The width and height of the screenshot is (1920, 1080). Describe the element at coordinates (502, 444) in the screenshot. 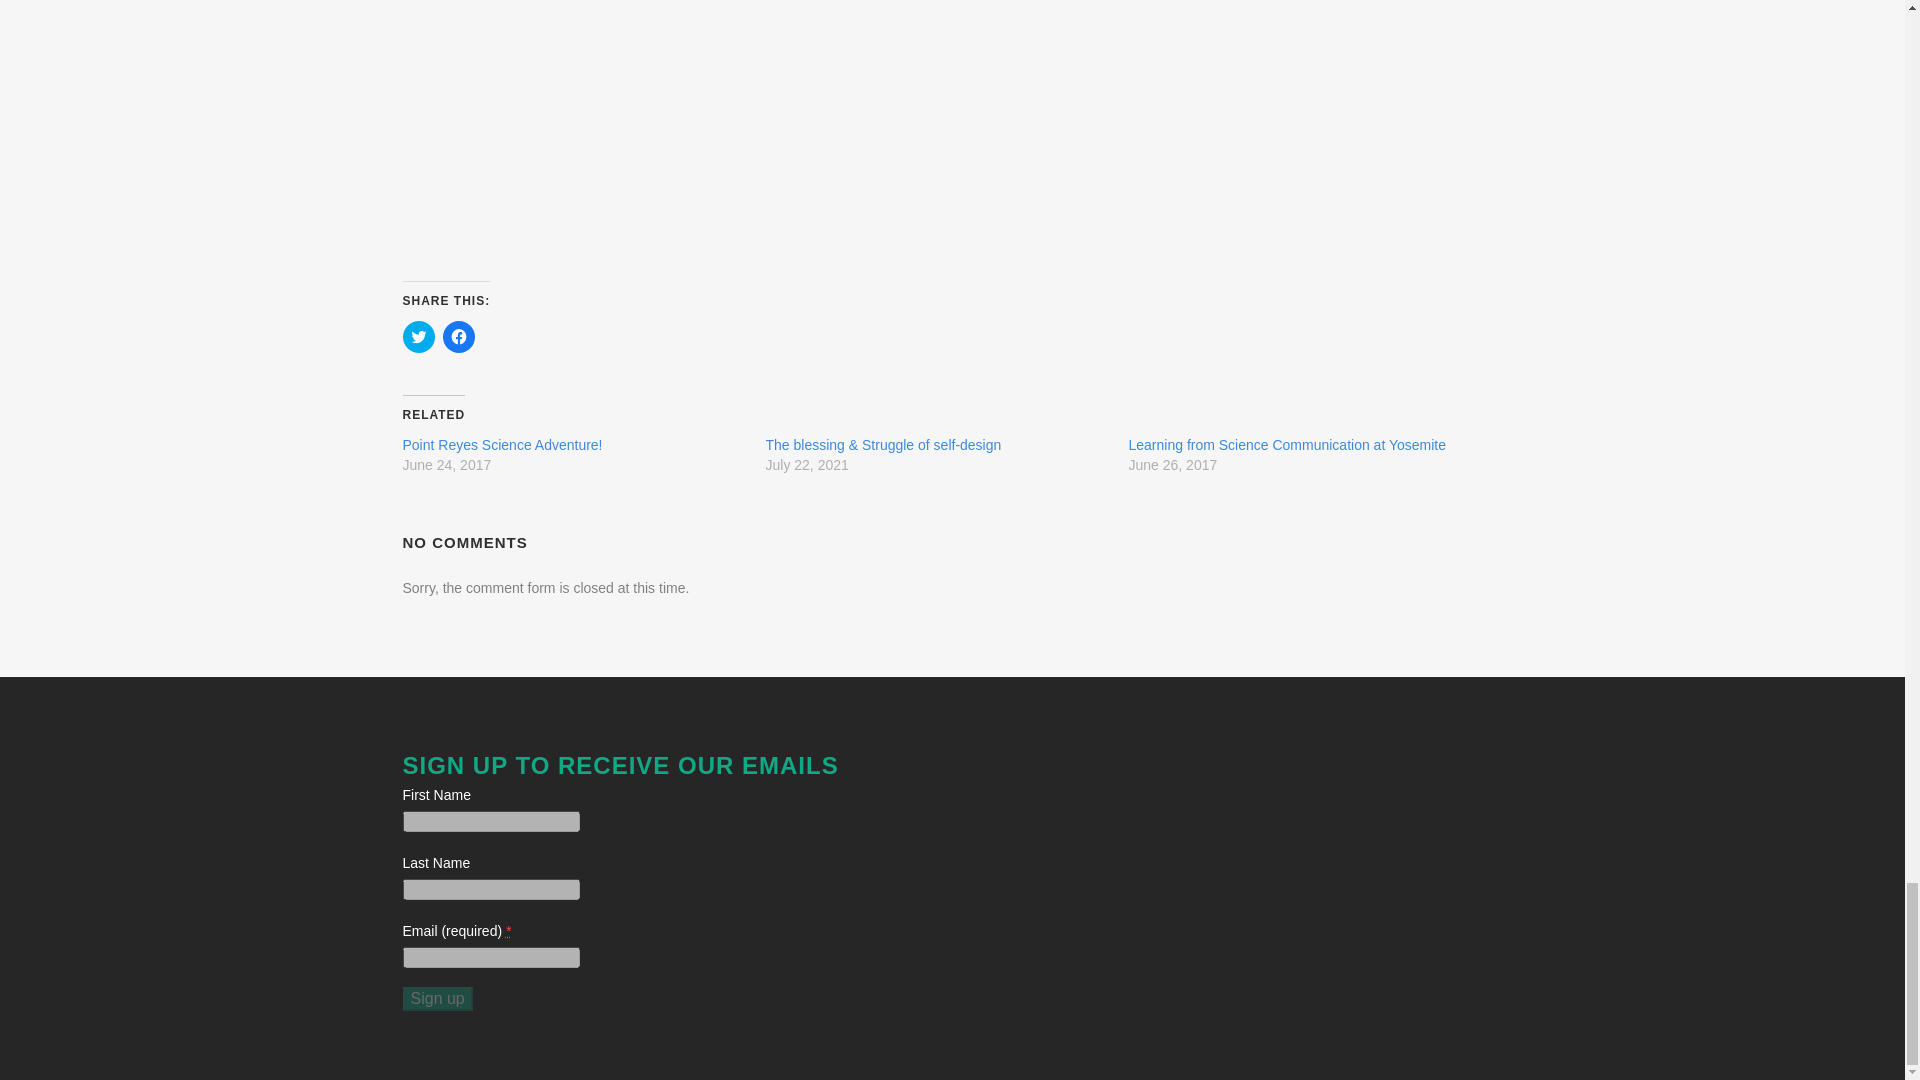

I see `Point Reyes Science Adventure!` at that location.